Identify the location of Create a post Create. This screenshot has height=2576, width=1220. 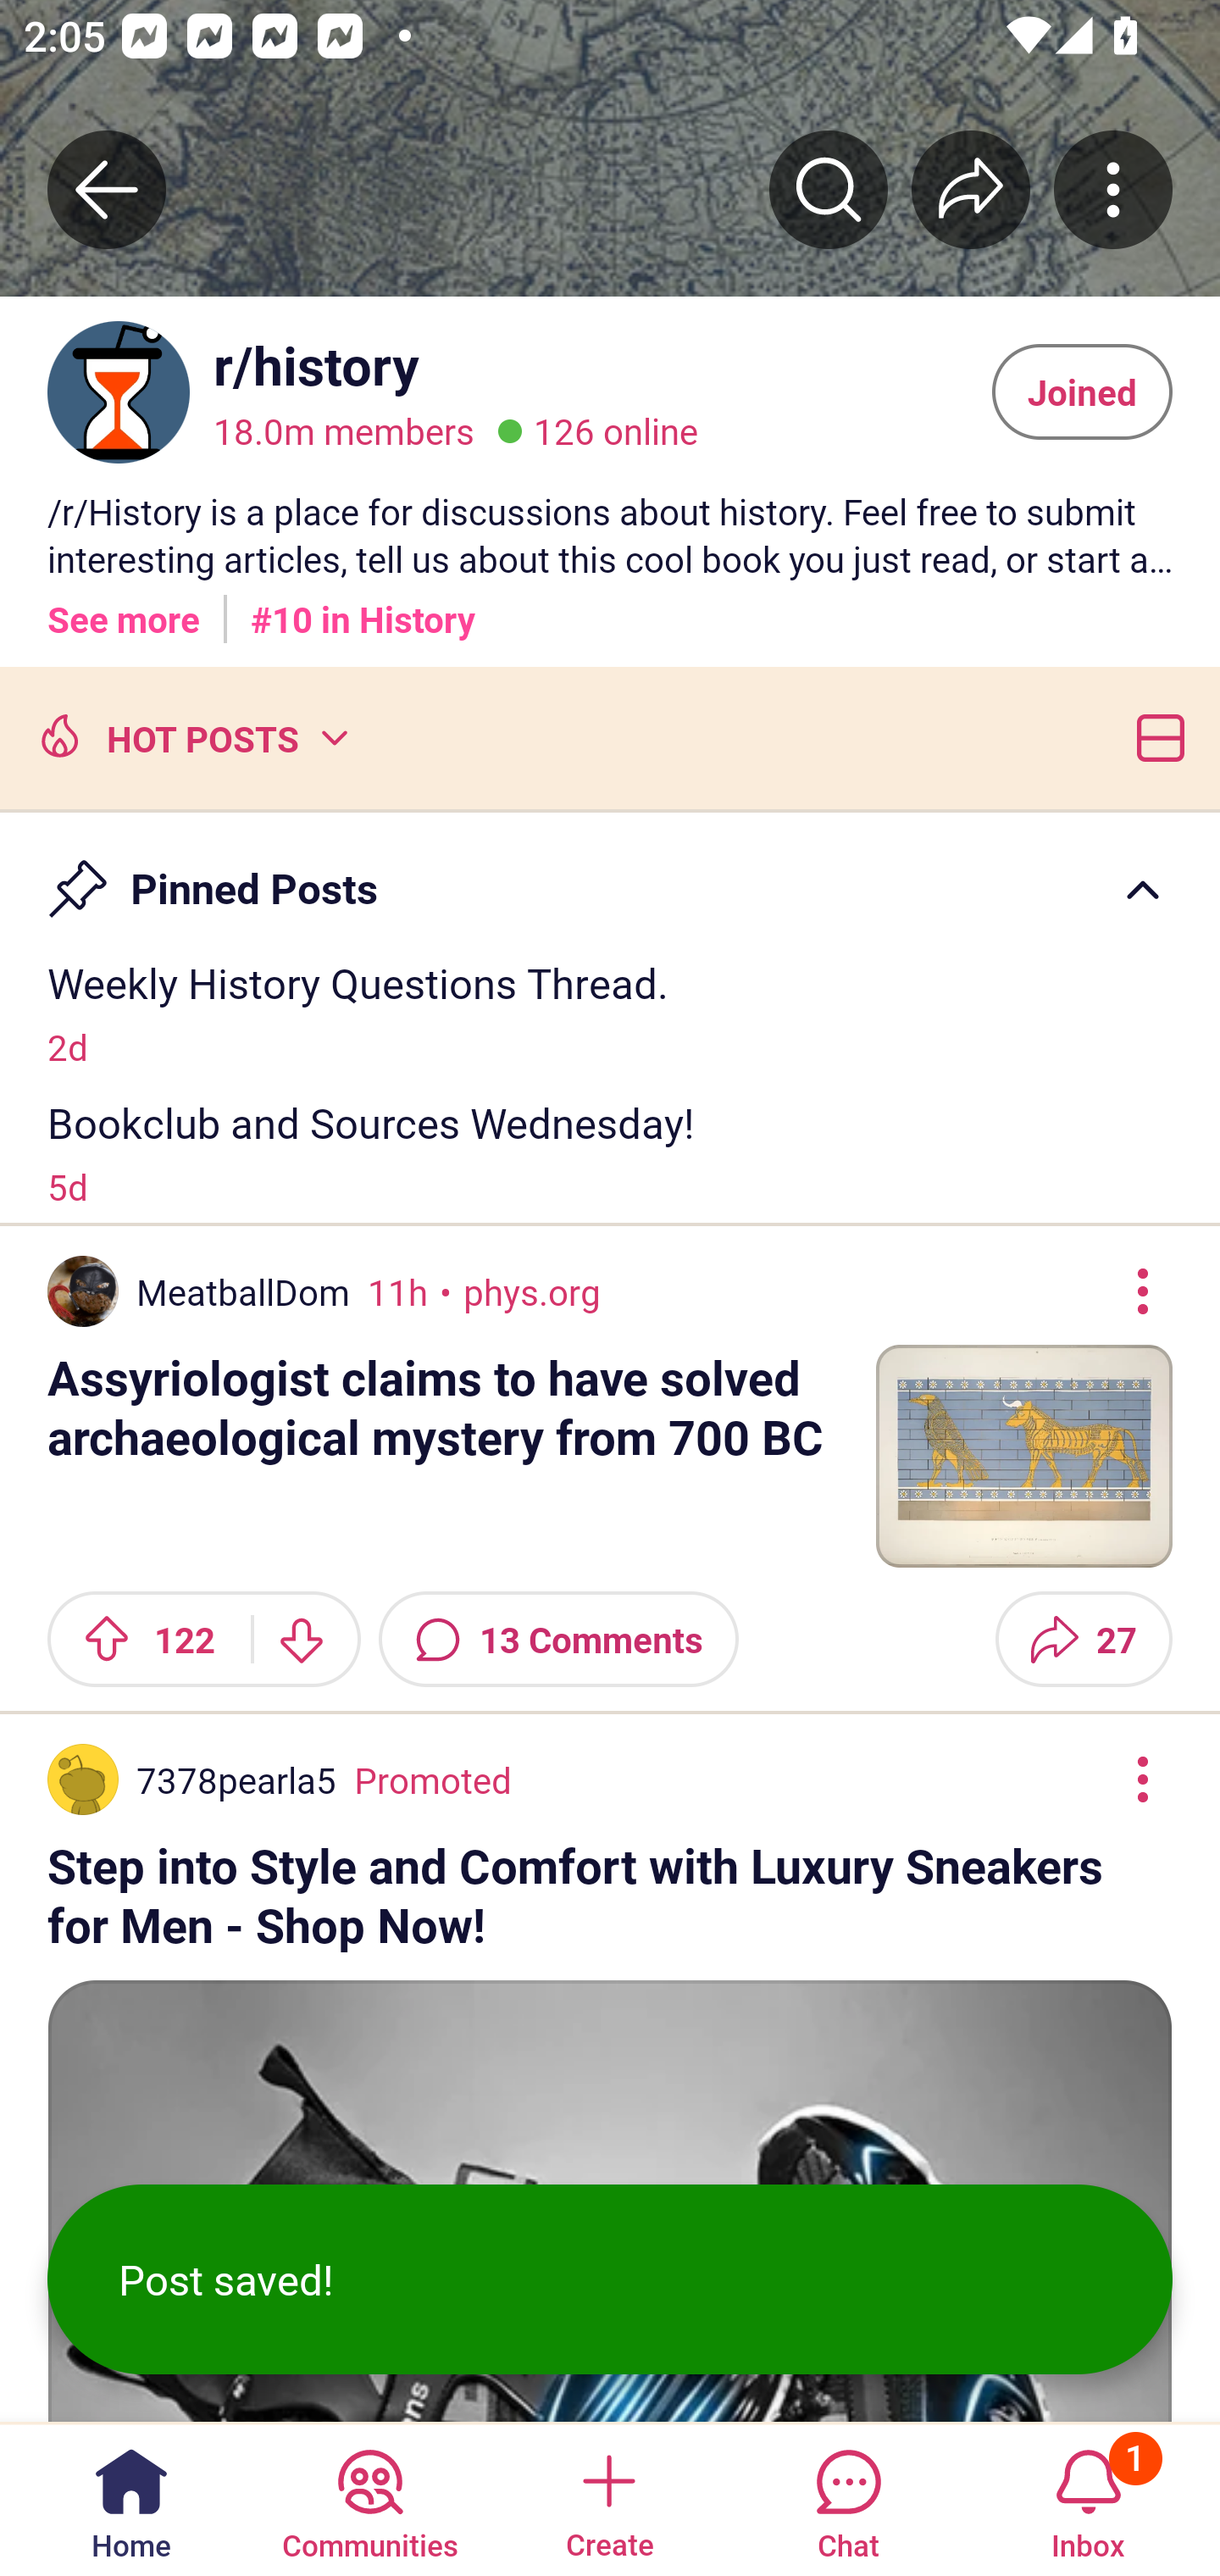
(608, 2498).